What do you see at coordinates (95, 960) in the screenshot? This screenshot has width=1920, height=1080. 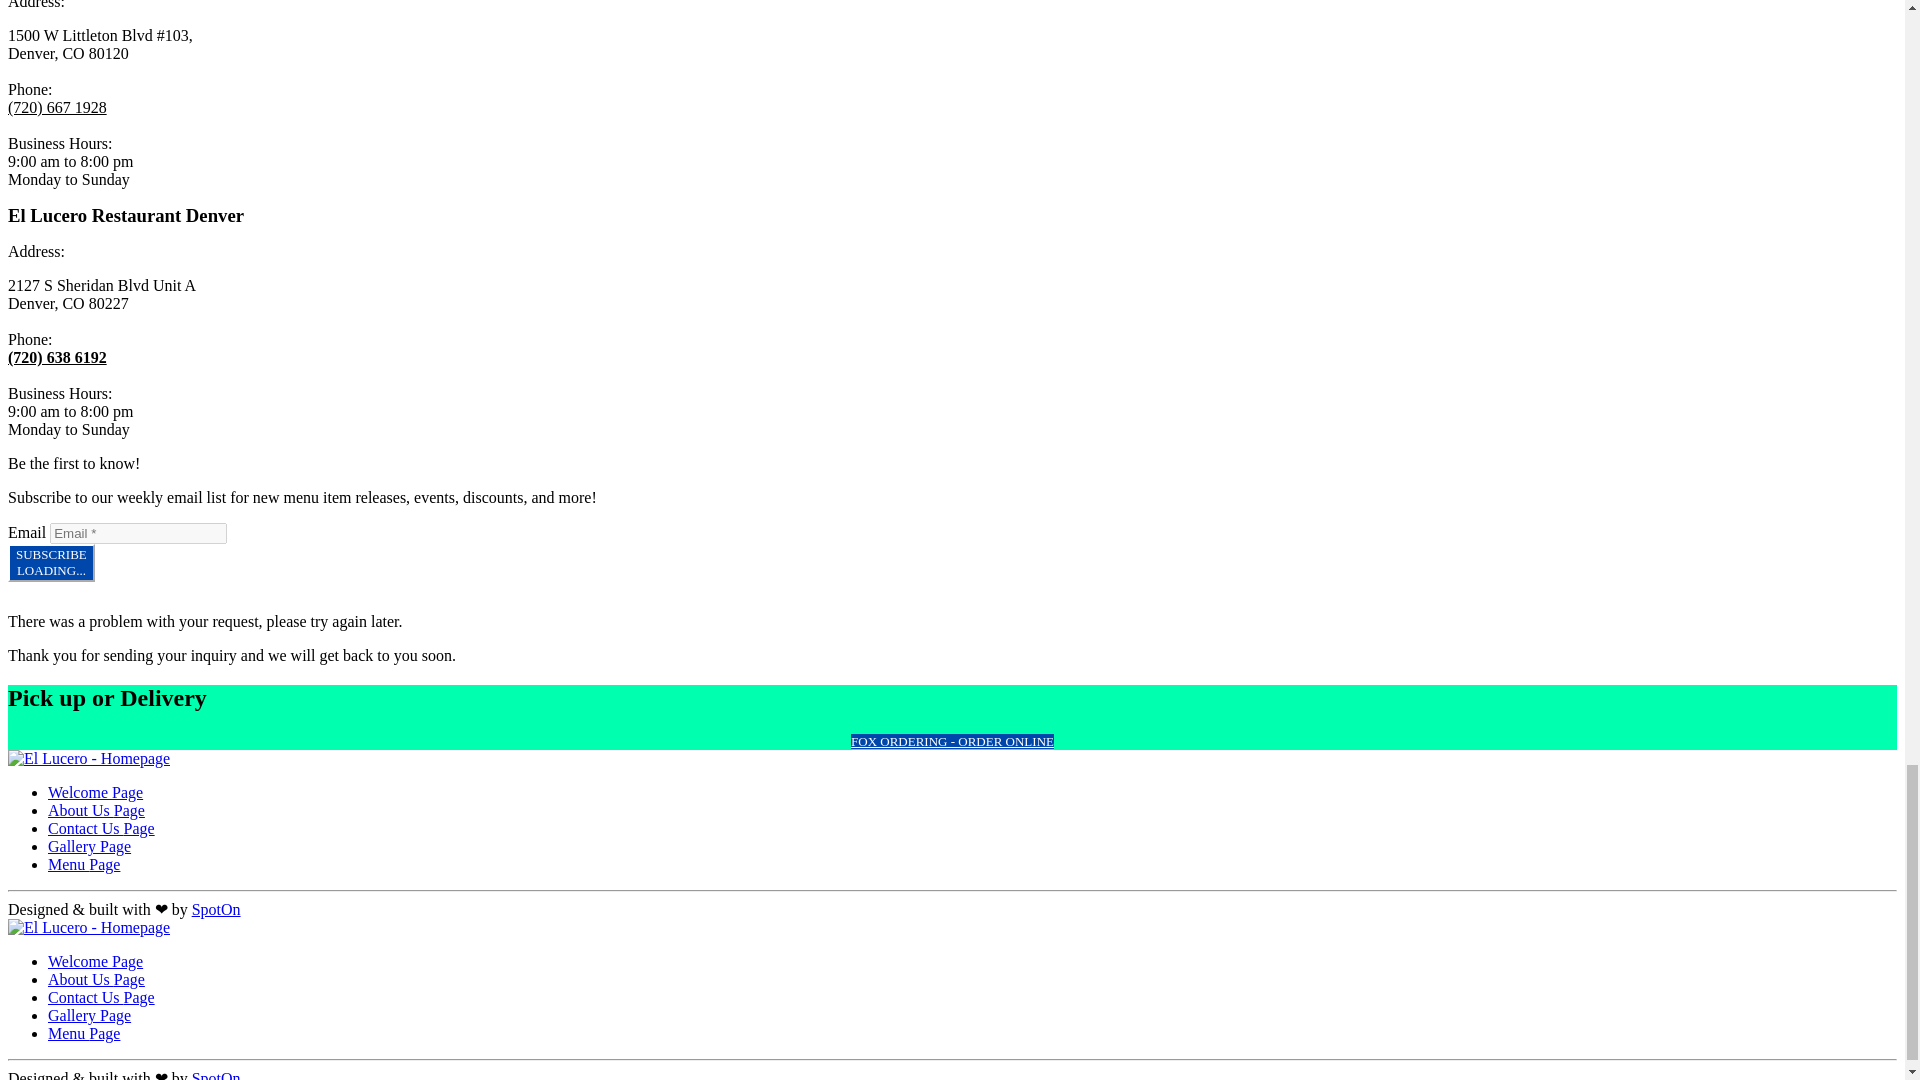 I see `Welcome Page` at bounding box center [95, 960].